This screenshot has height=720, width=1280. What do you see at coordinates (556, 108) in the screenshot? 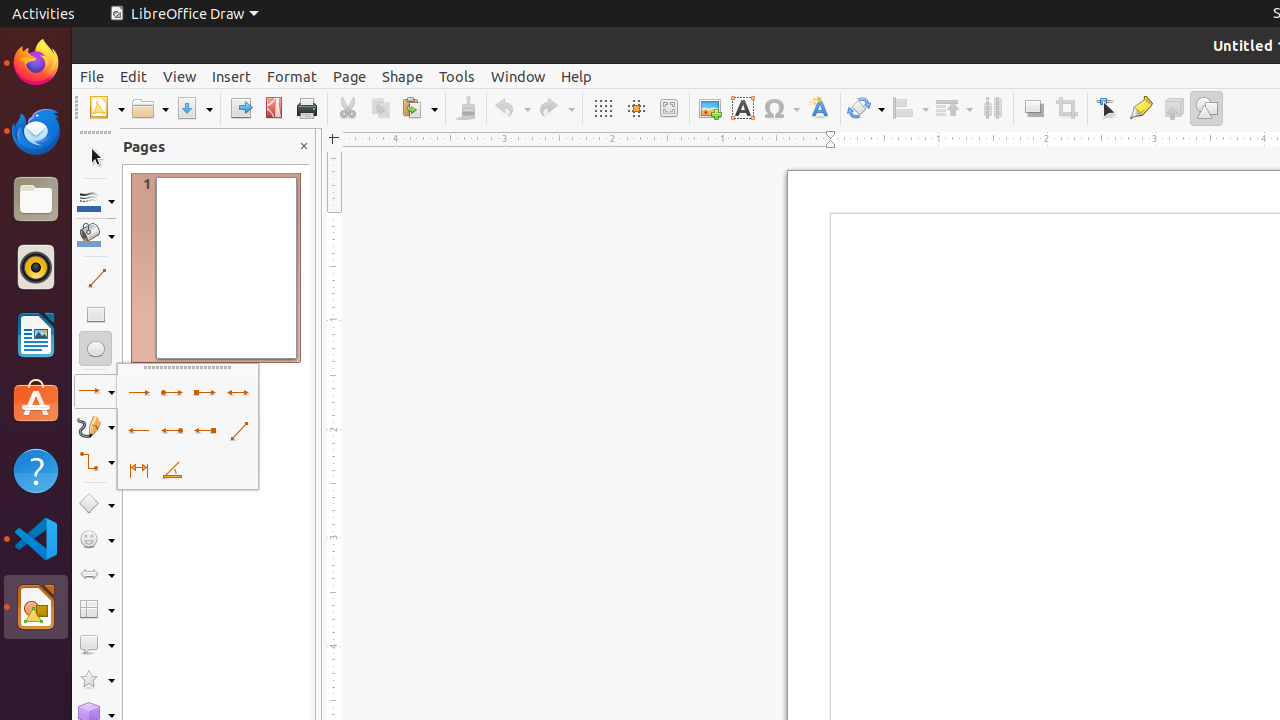
I see `Redo` at bounding box center [556, 108].